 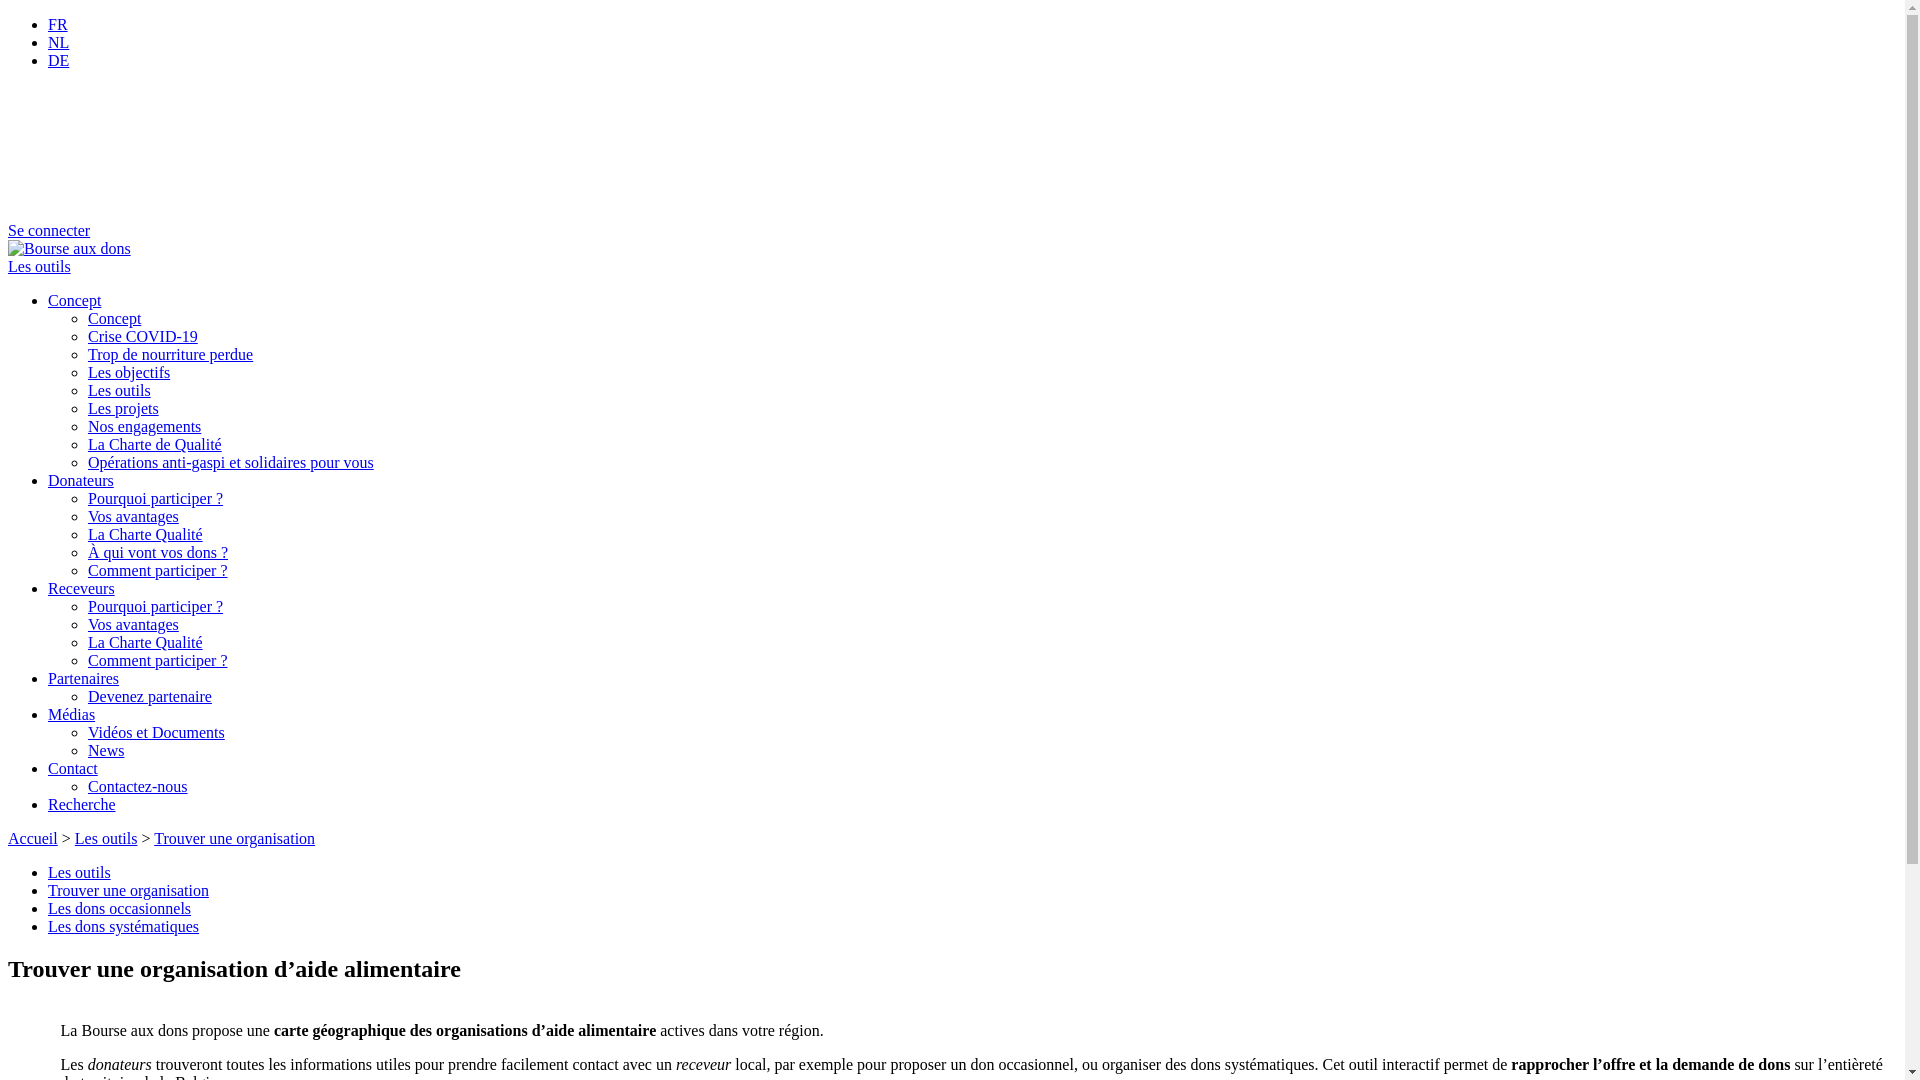 What do you see at coordinates (81, 480) in the screenshot?
I see `Donateurs` at bounding box center [81, 480].